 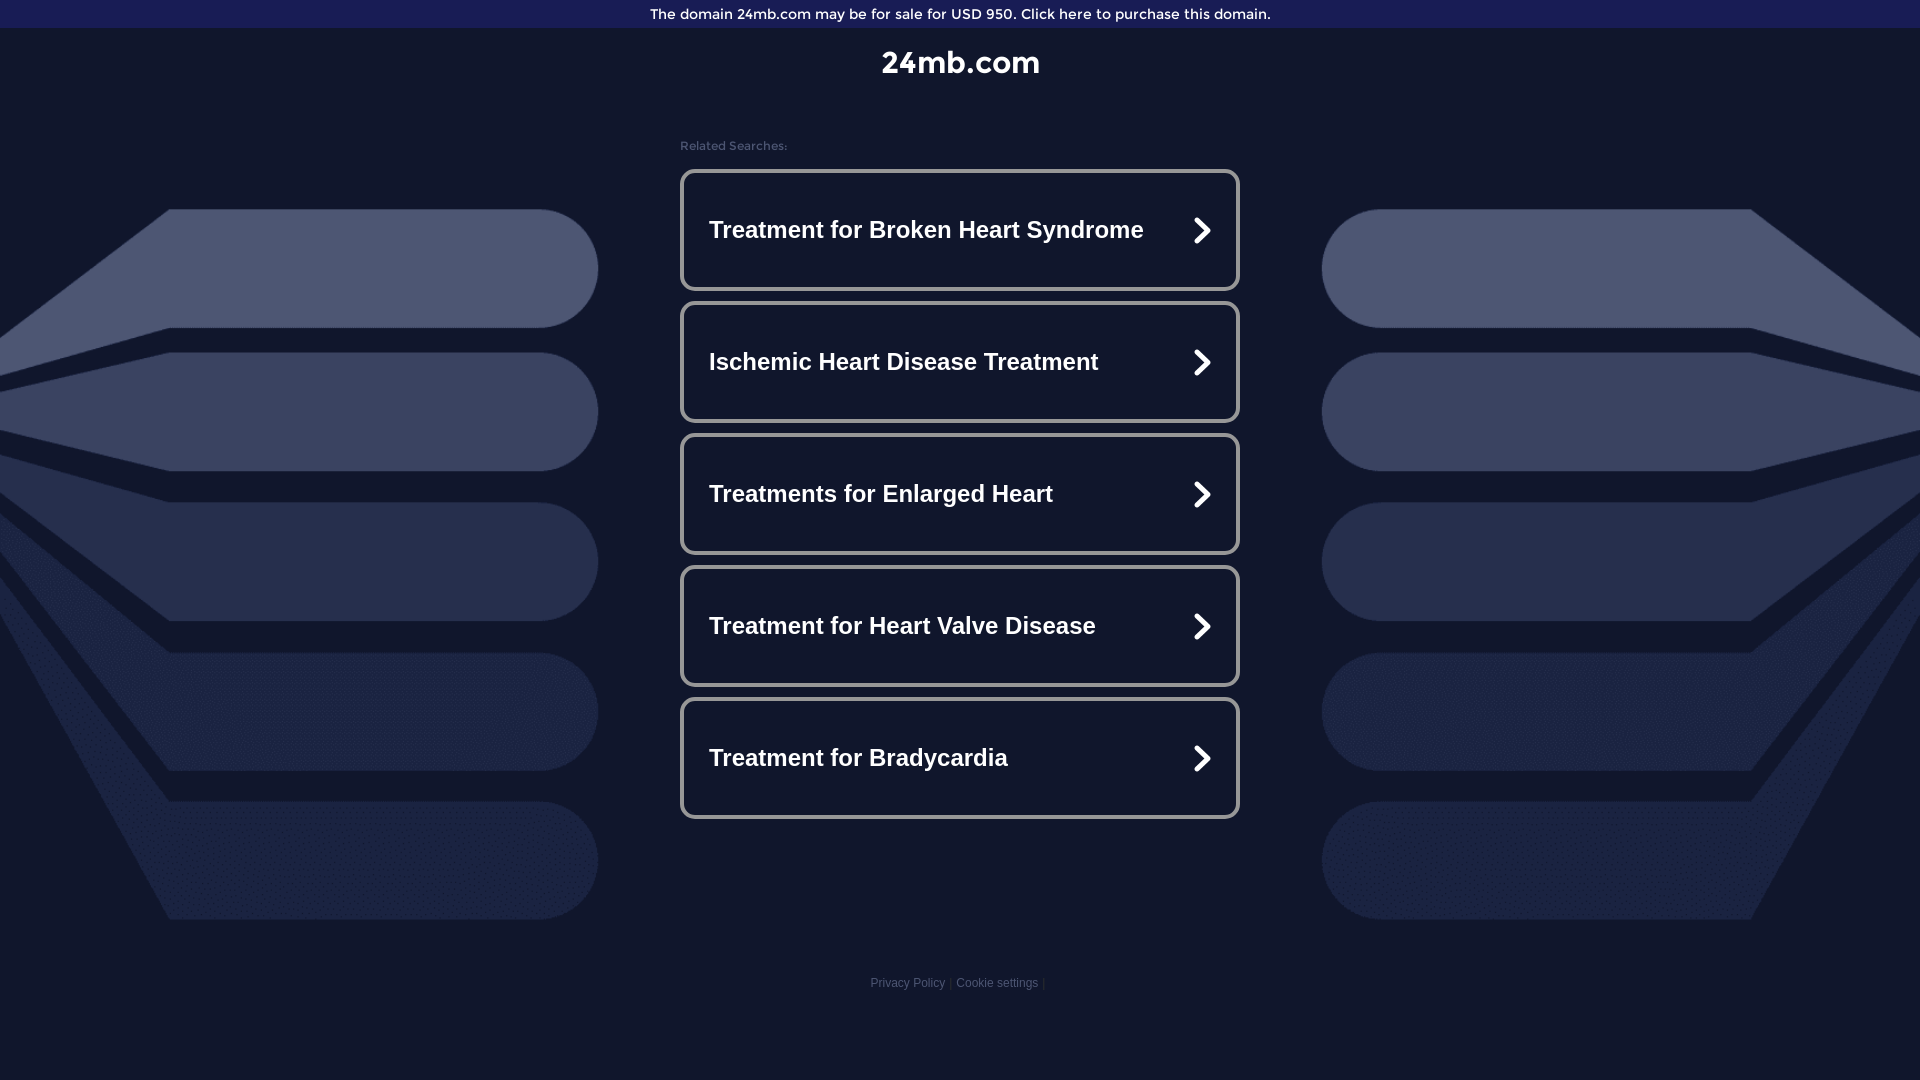 What do you see at coordinates (960, 62) in the screenshot?
I see `24mb.com` at bounding box center [960, 62].